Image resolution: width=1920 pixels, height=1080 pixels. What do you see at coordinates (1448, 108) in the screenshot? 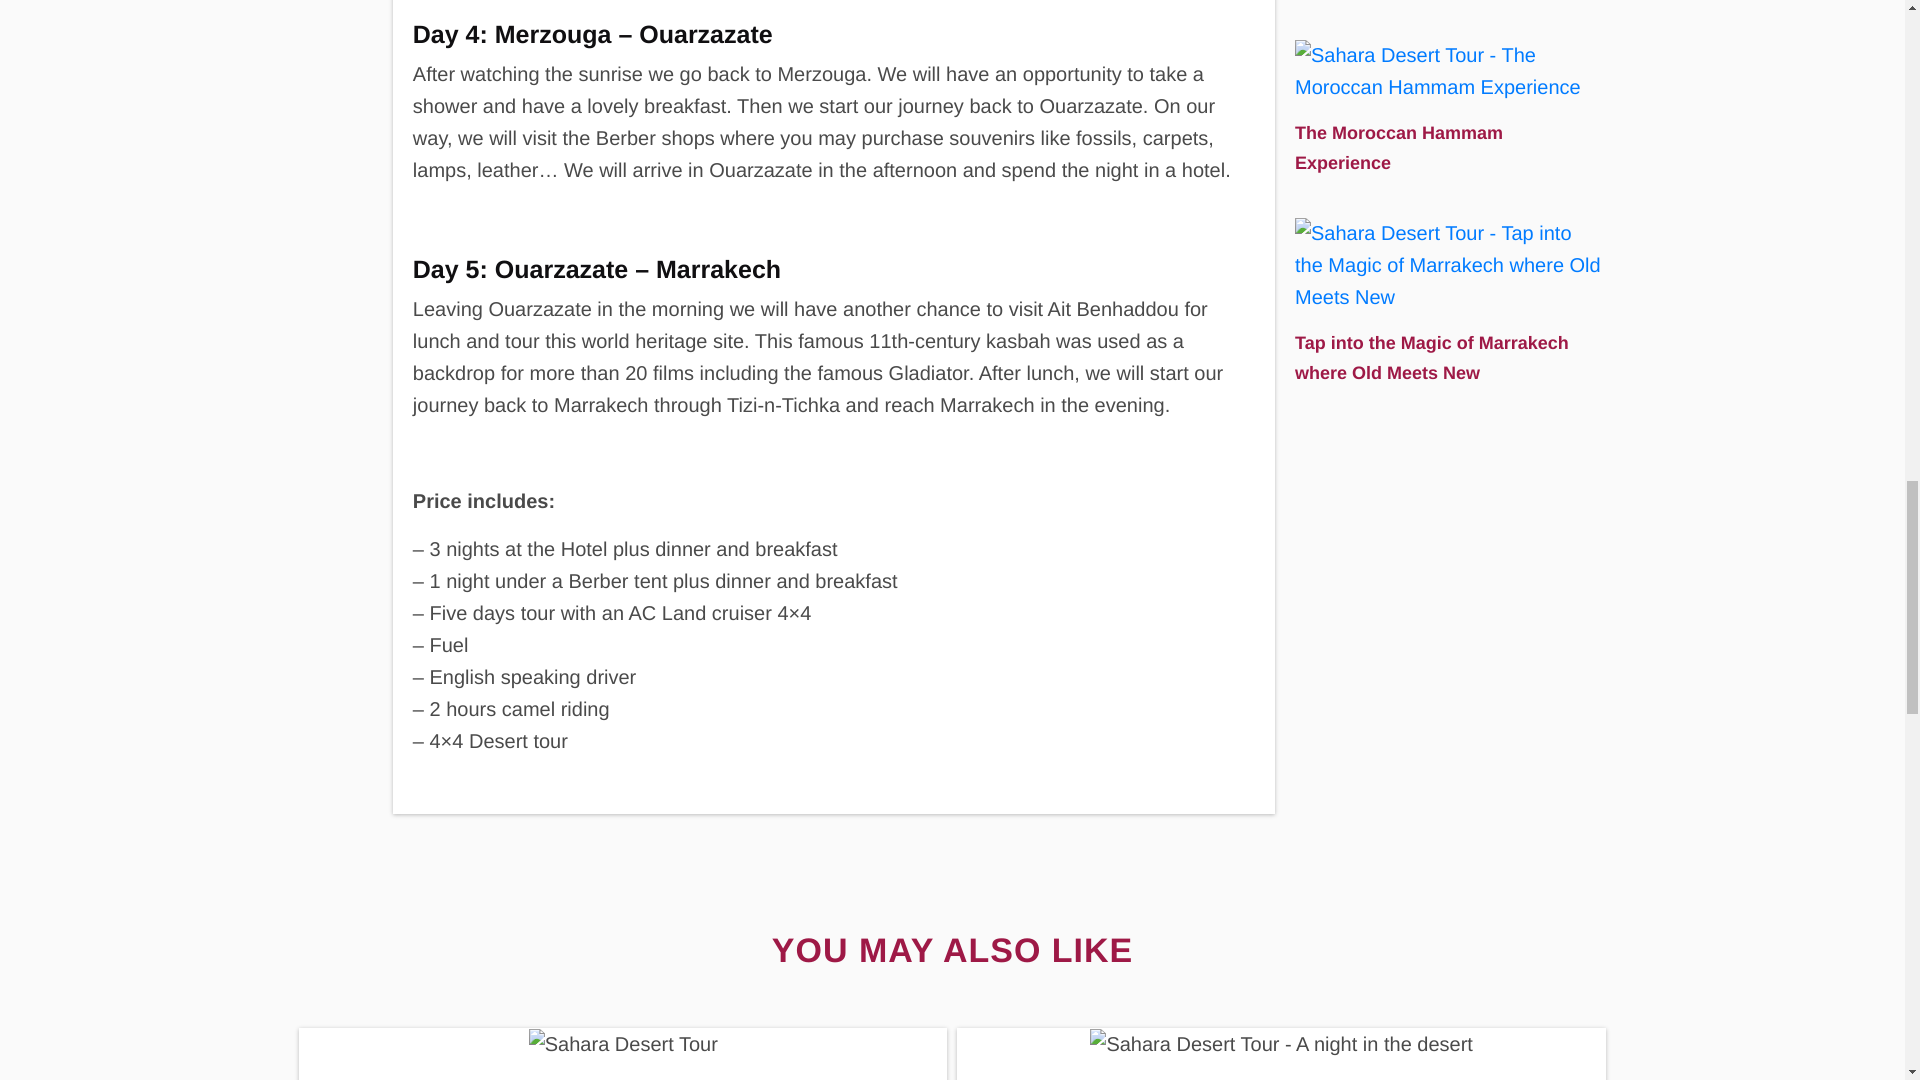
I see `The Moroccan Hammam Experience` at bounding box center [1448, 108].